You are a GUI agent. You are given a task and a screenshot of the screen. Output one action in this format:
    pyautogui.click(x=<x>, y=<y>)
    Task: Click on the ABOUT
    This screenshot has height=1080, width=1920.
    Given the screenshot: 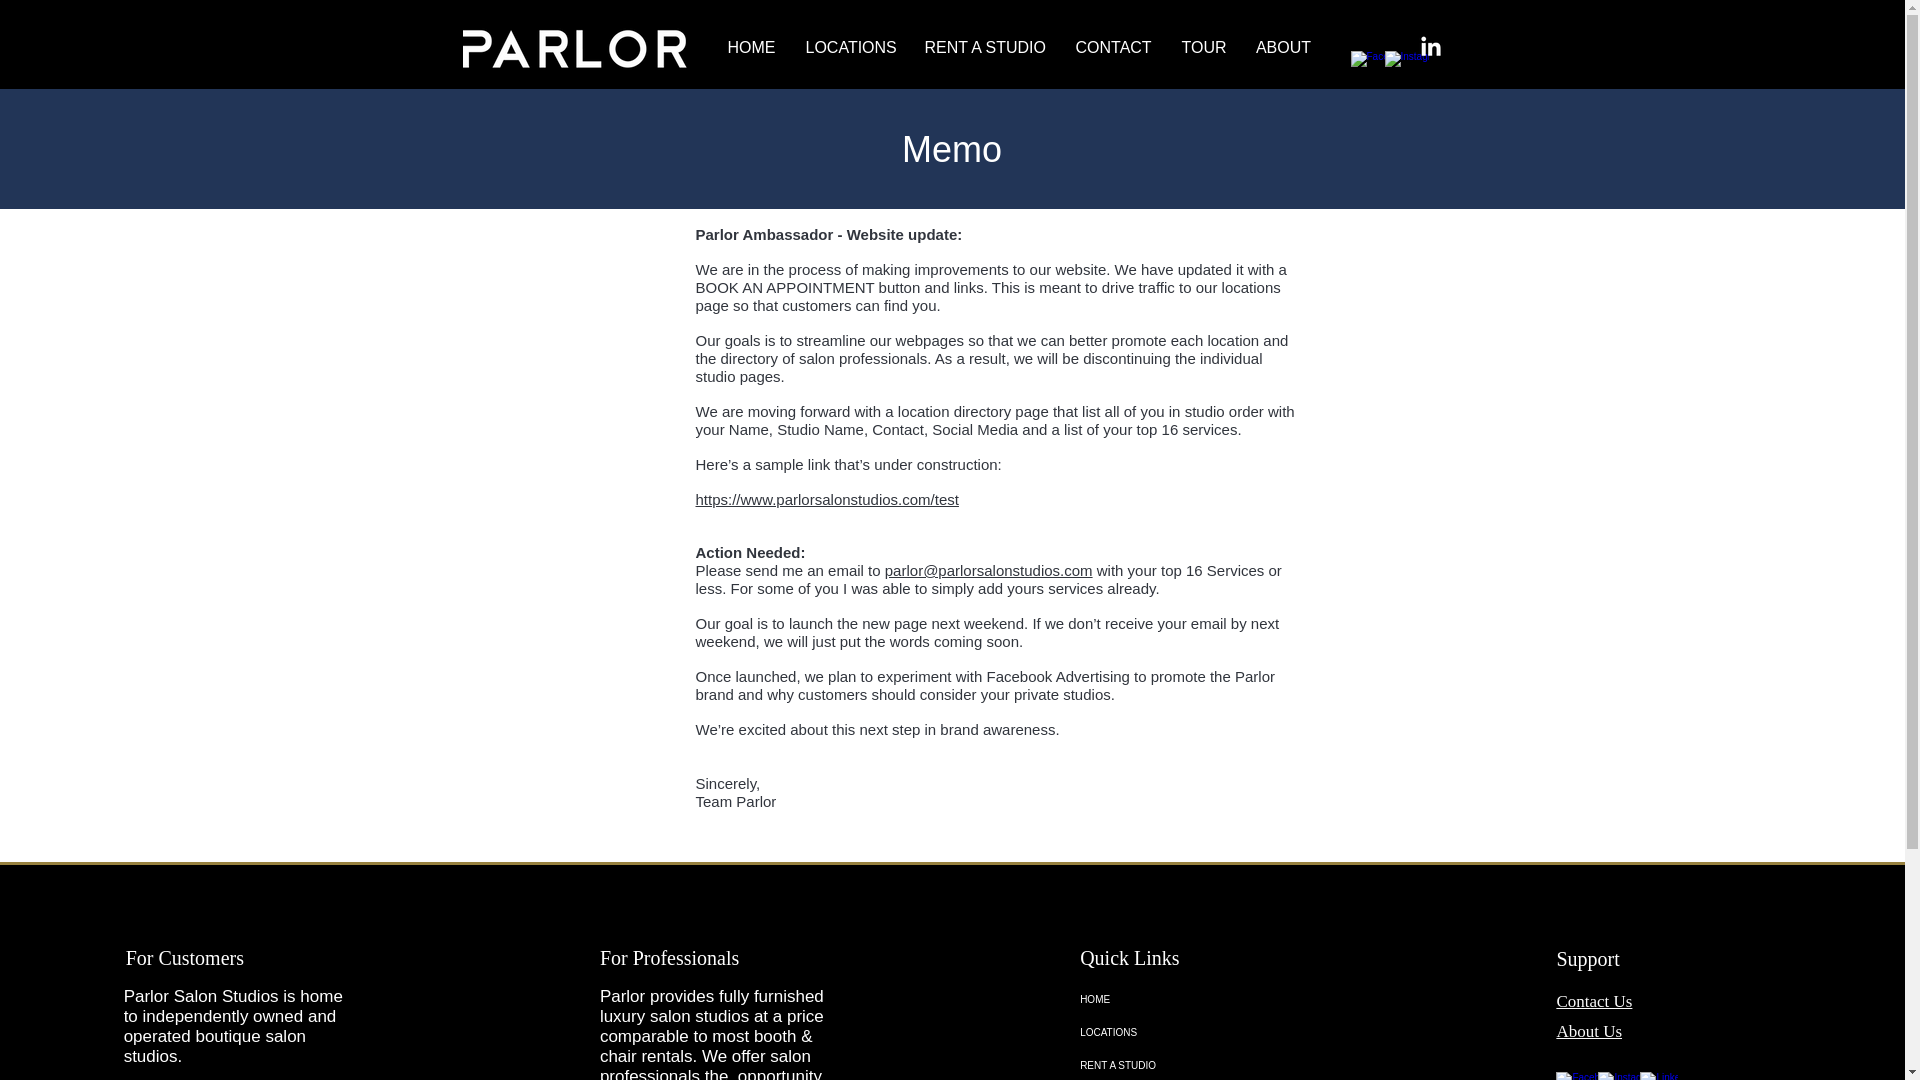 What is the action you would take?
    pyautogui.click(x=1283, y=48)
    